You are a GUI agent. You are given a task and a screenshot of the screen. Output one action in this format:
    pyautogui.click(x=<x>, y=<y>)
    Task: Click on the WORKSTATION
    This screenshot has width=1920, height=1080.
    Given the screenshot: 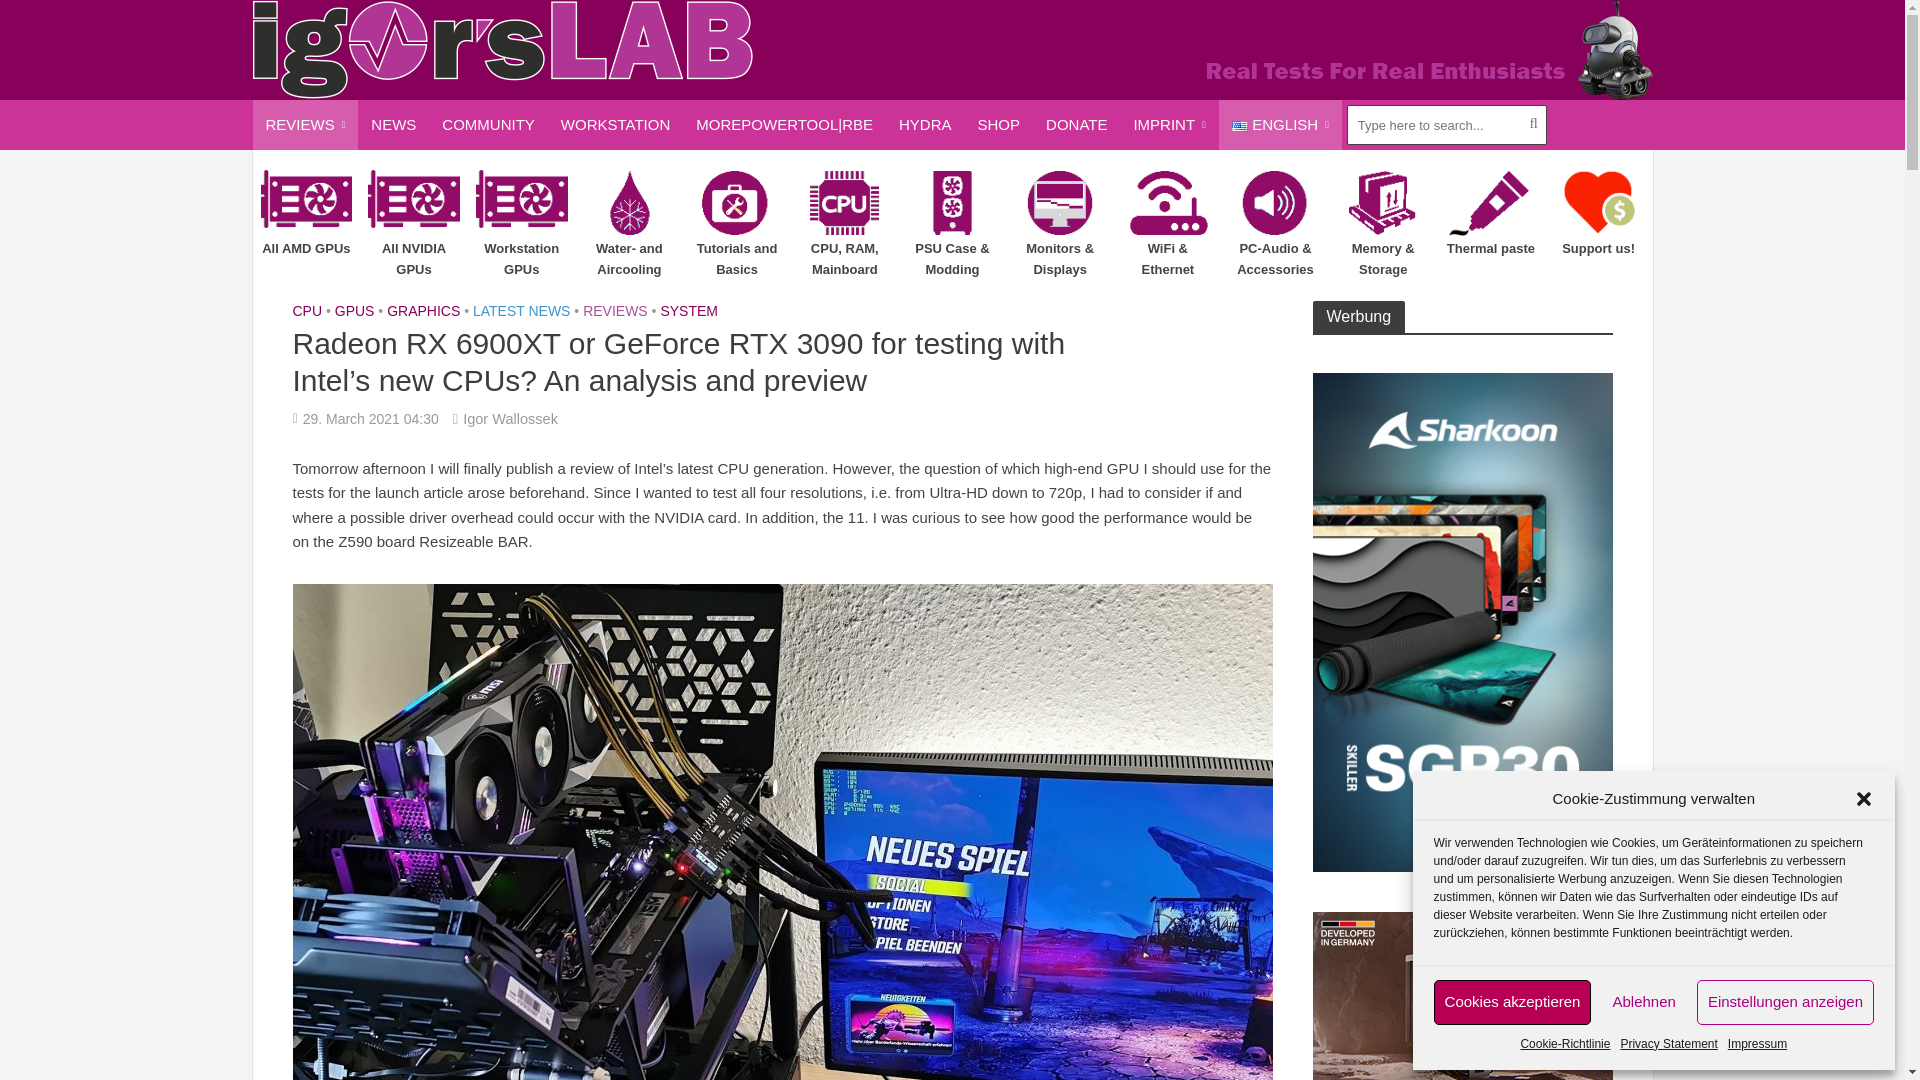 What is the action you would take?
    pyautogui.click(x=615, y=125)
    